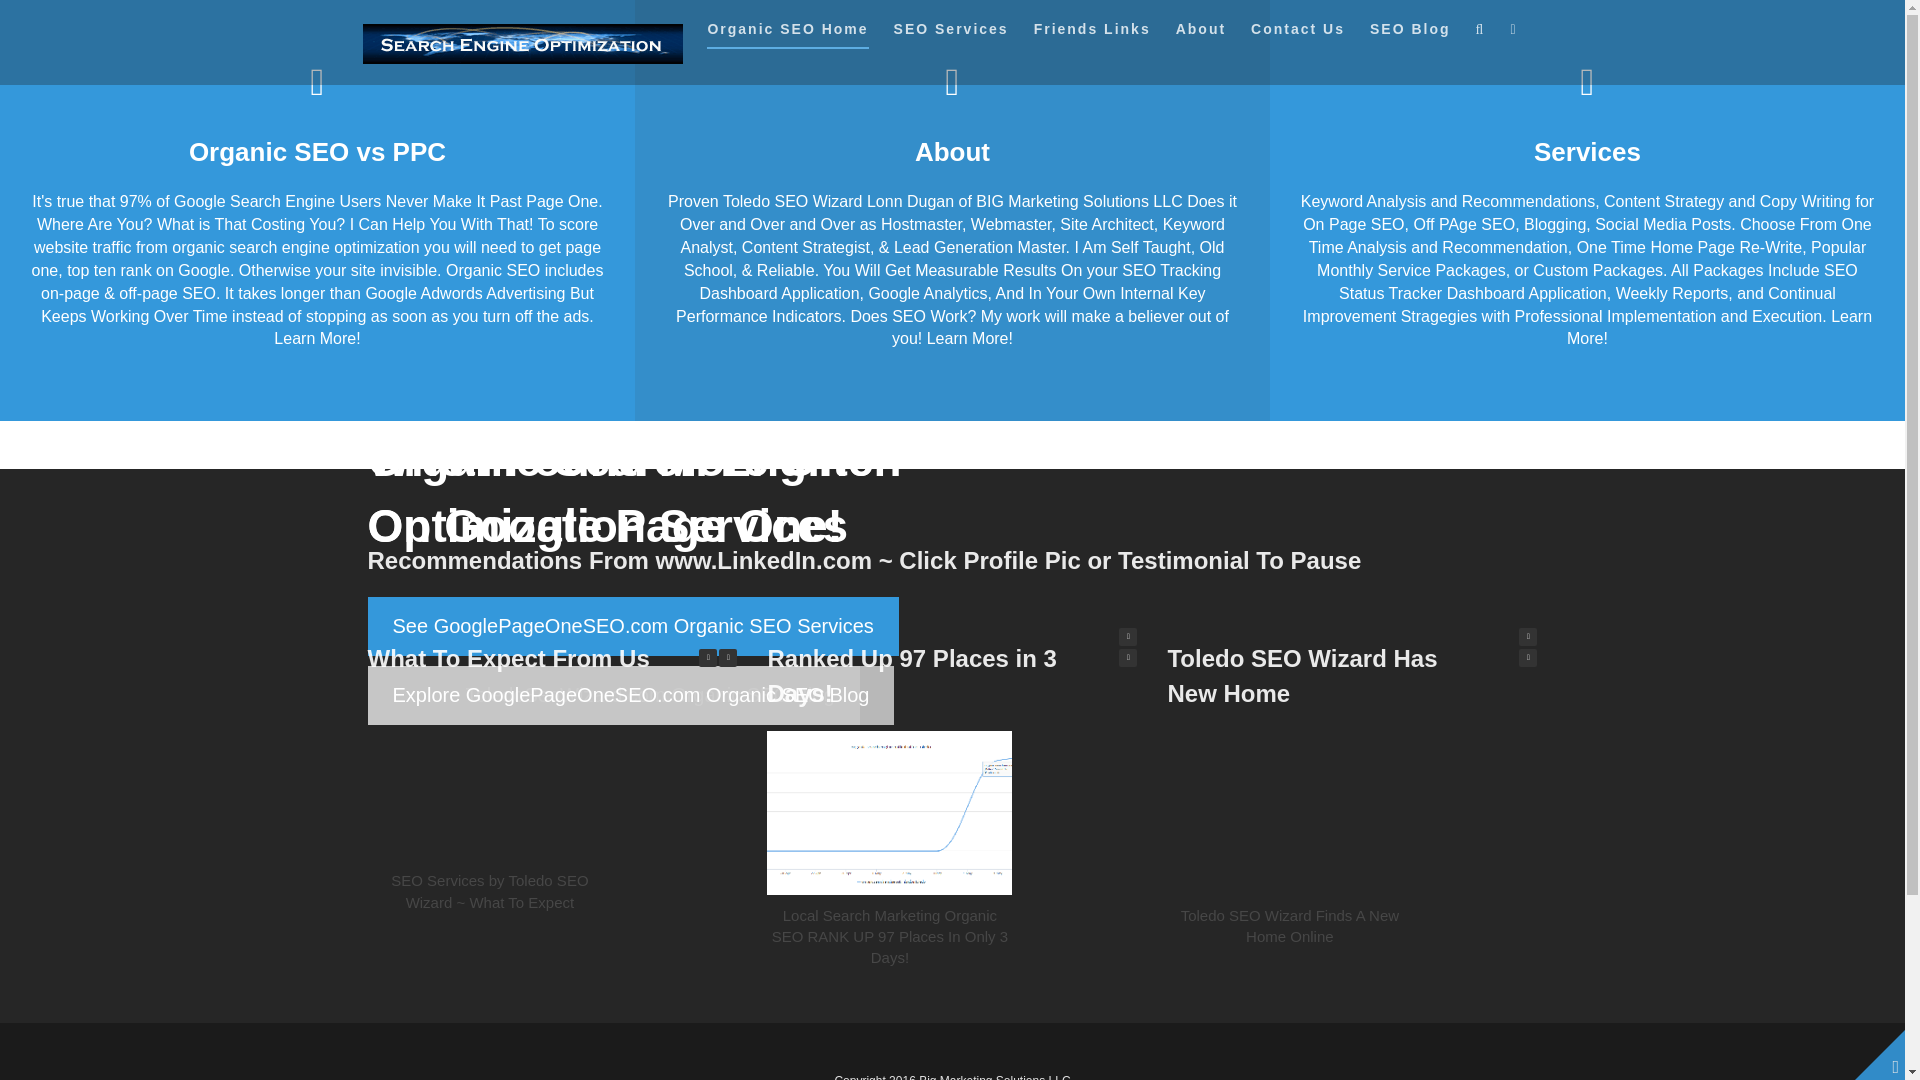  Describe the element at coordinates (522, 44) in the screenshot. I see `GooglePageOneSEO` at that location.